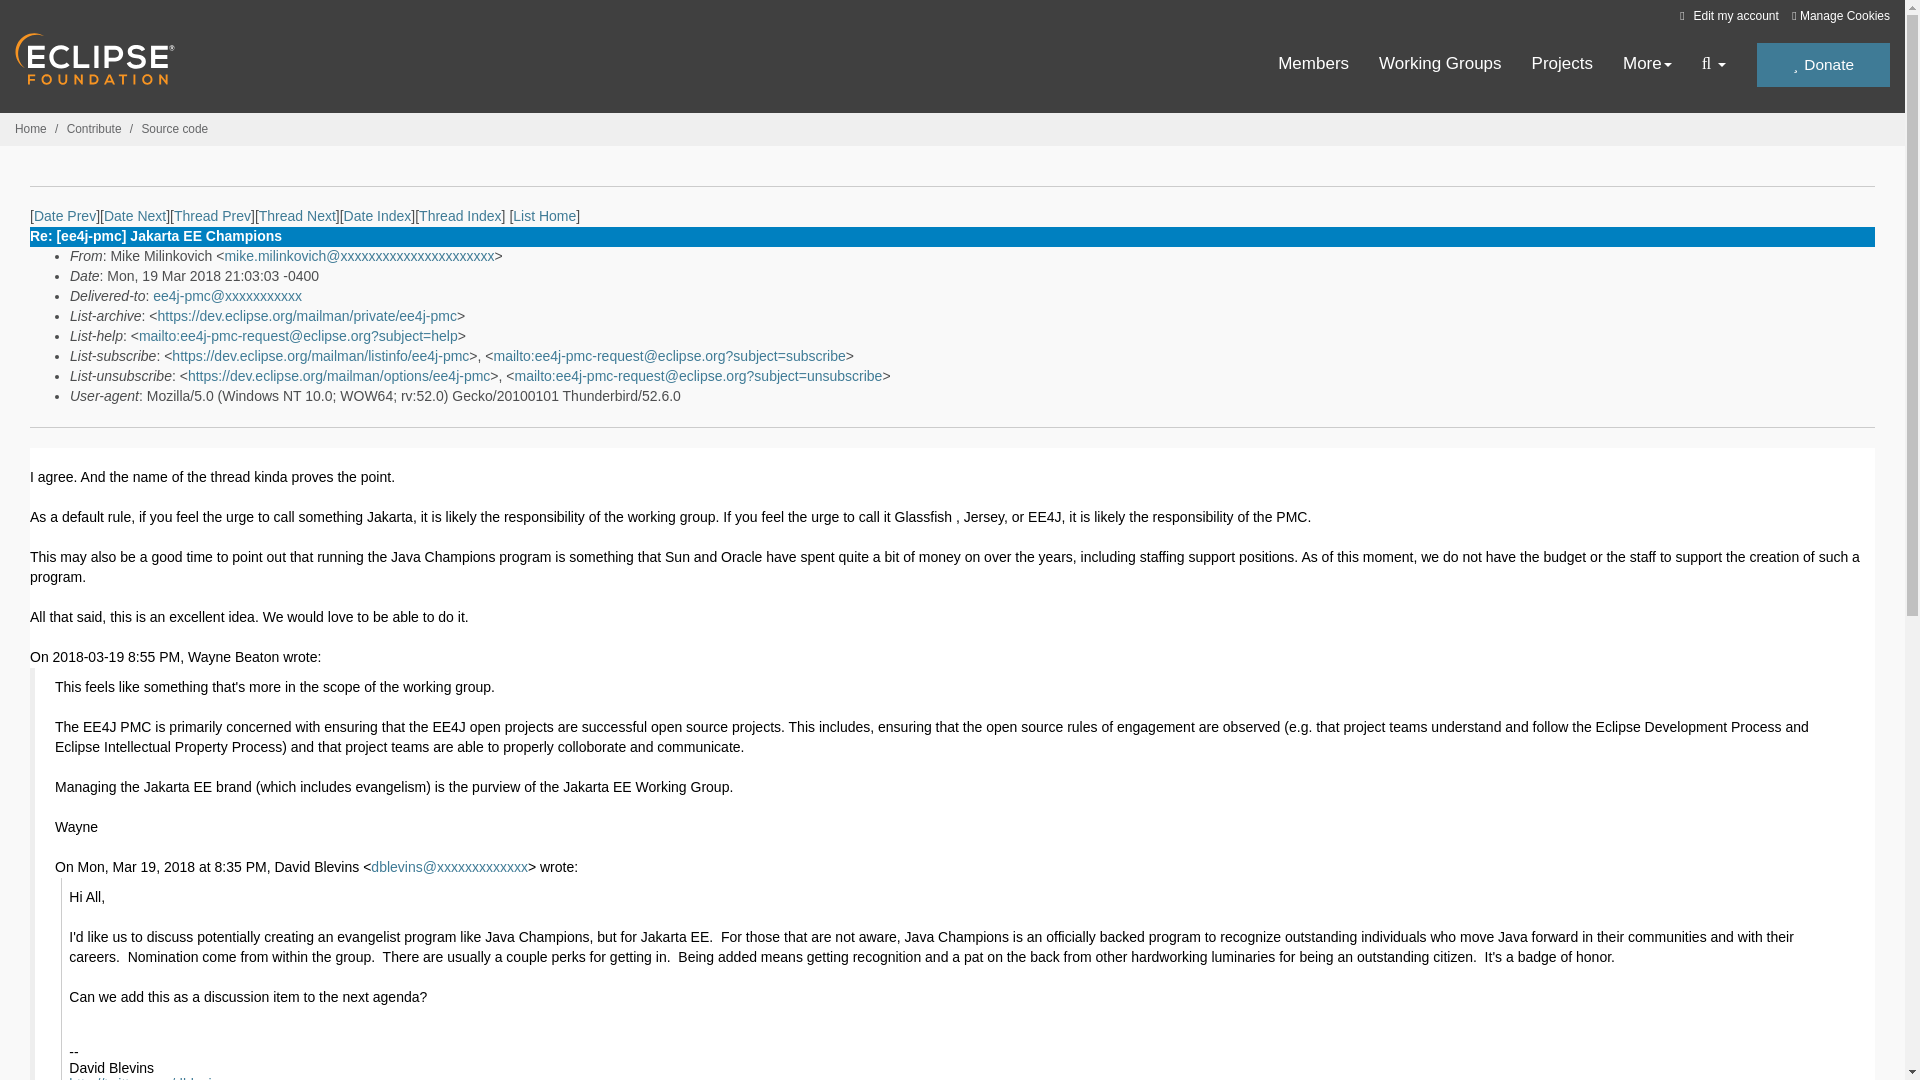 The width and height of the screenshot is (1920, 1080). What do you see at coordinates (1840, 16) in the screenshot?
I see `Manage Cookies` at bounding box center [1840, 16].